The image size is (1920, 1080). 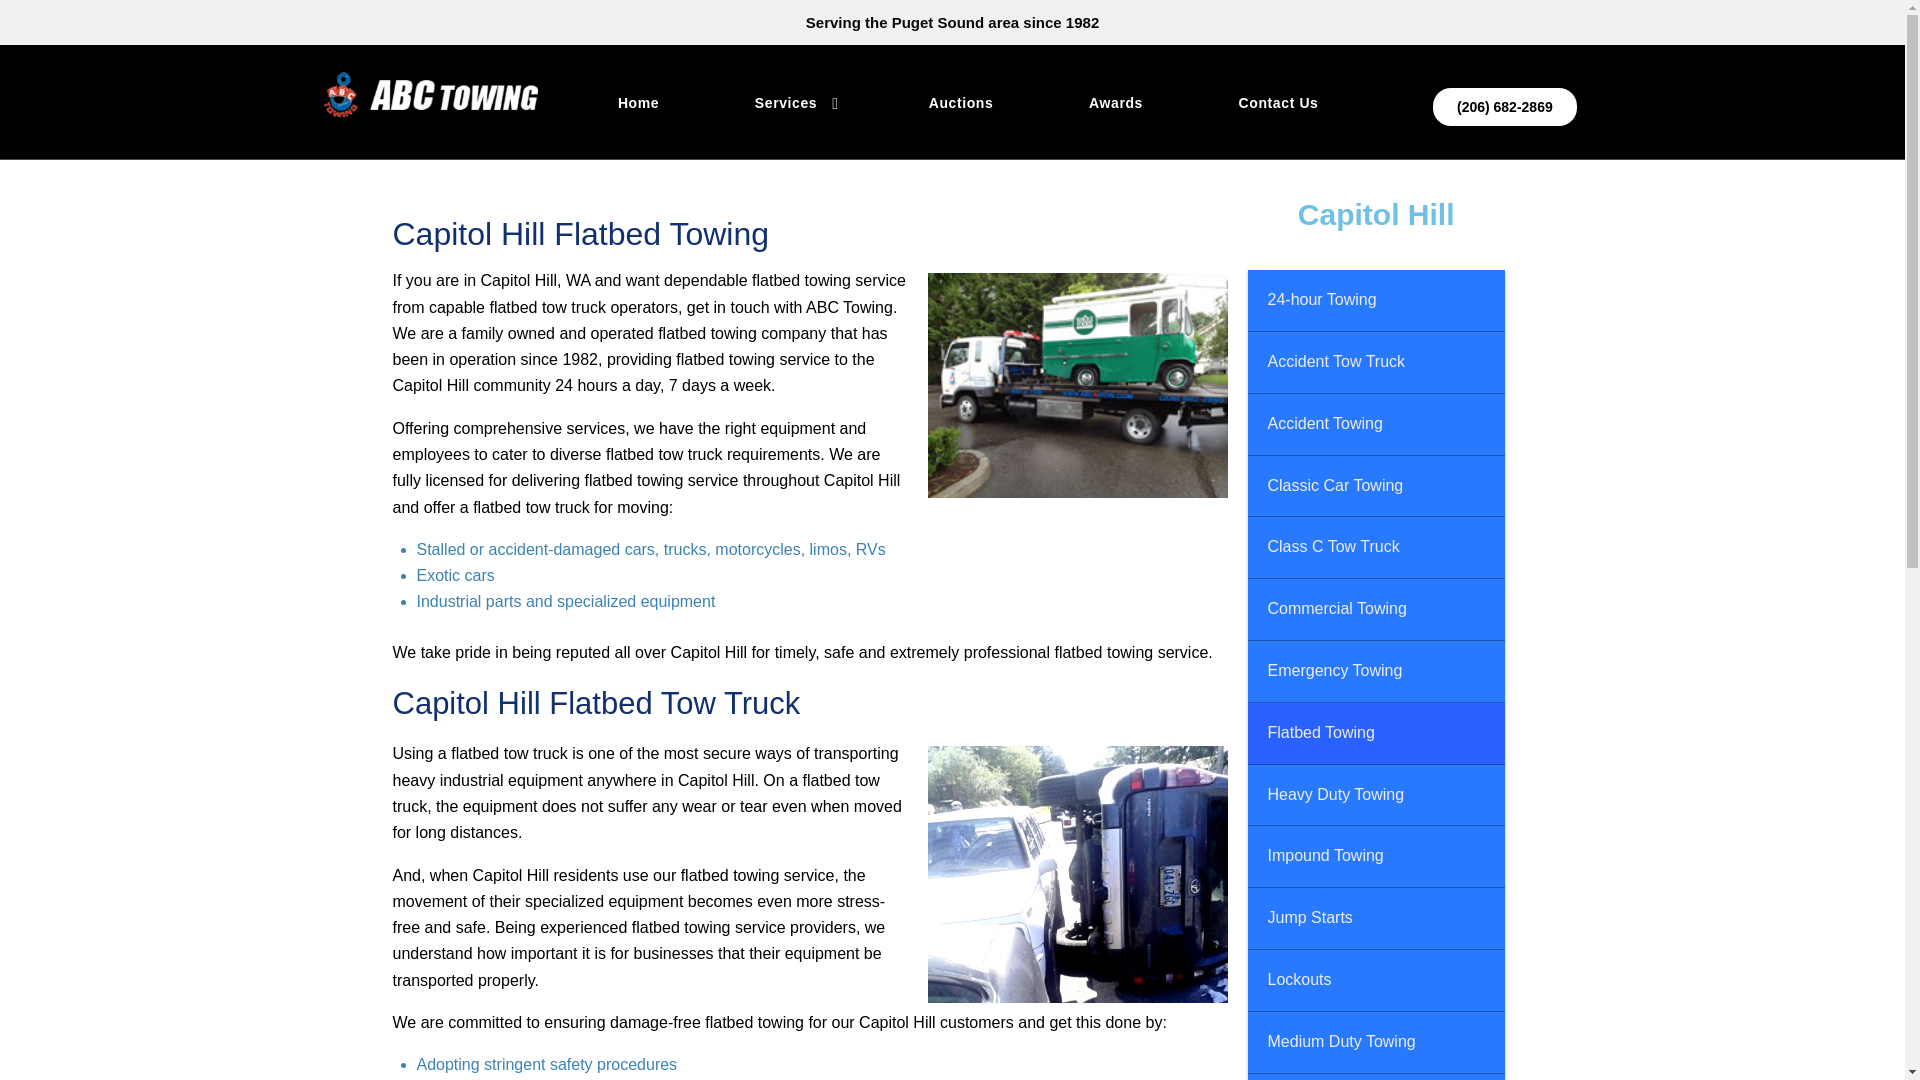 What do you see at coordinates (794, 99) in the screenshot?
I see `Services` at bounding box center [794, 99].